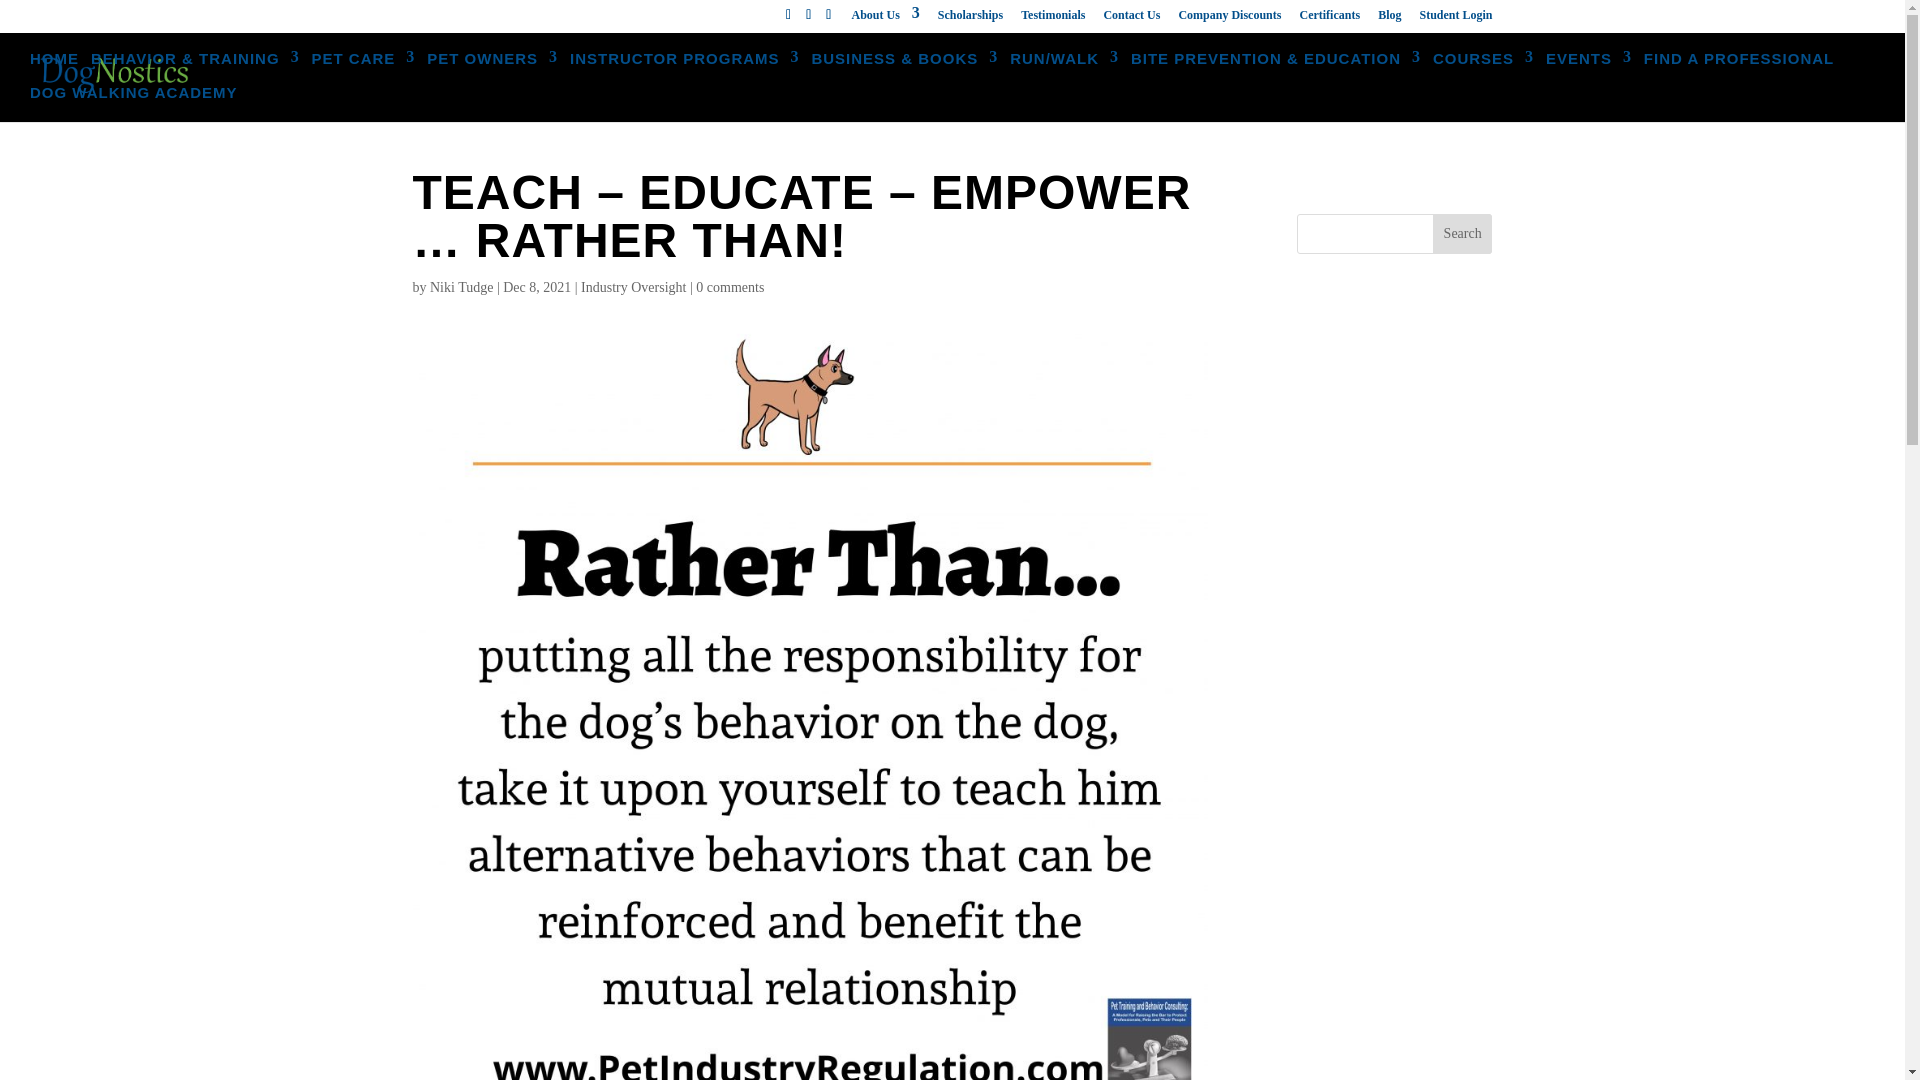  Describe the element at coordinates (1462, 233) in the screenshot. I see `Search` at that location.